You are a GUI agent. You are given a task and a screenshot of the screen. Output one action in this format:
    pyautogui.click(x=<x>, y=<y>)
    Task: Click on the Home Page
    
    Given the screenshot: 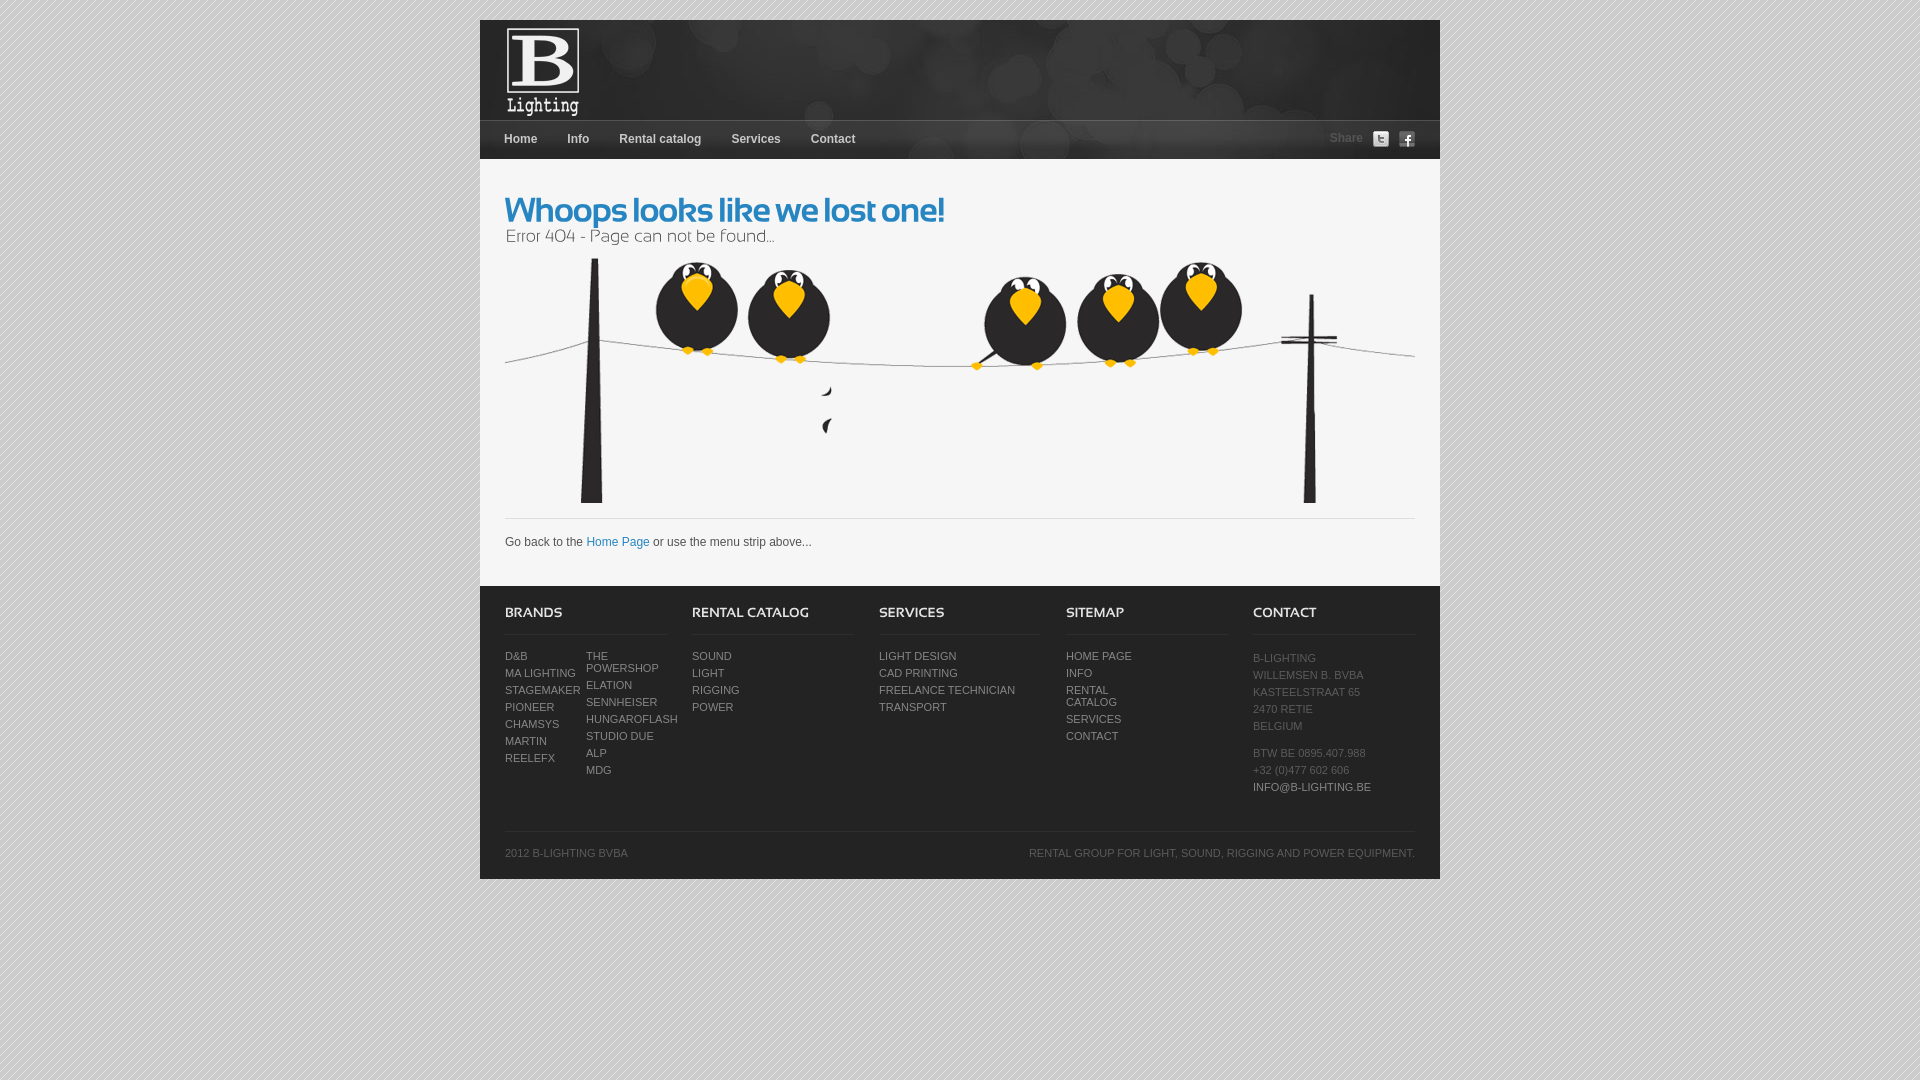 What is the action you would take?
    pyautogui.click(x=618, y=542)
    